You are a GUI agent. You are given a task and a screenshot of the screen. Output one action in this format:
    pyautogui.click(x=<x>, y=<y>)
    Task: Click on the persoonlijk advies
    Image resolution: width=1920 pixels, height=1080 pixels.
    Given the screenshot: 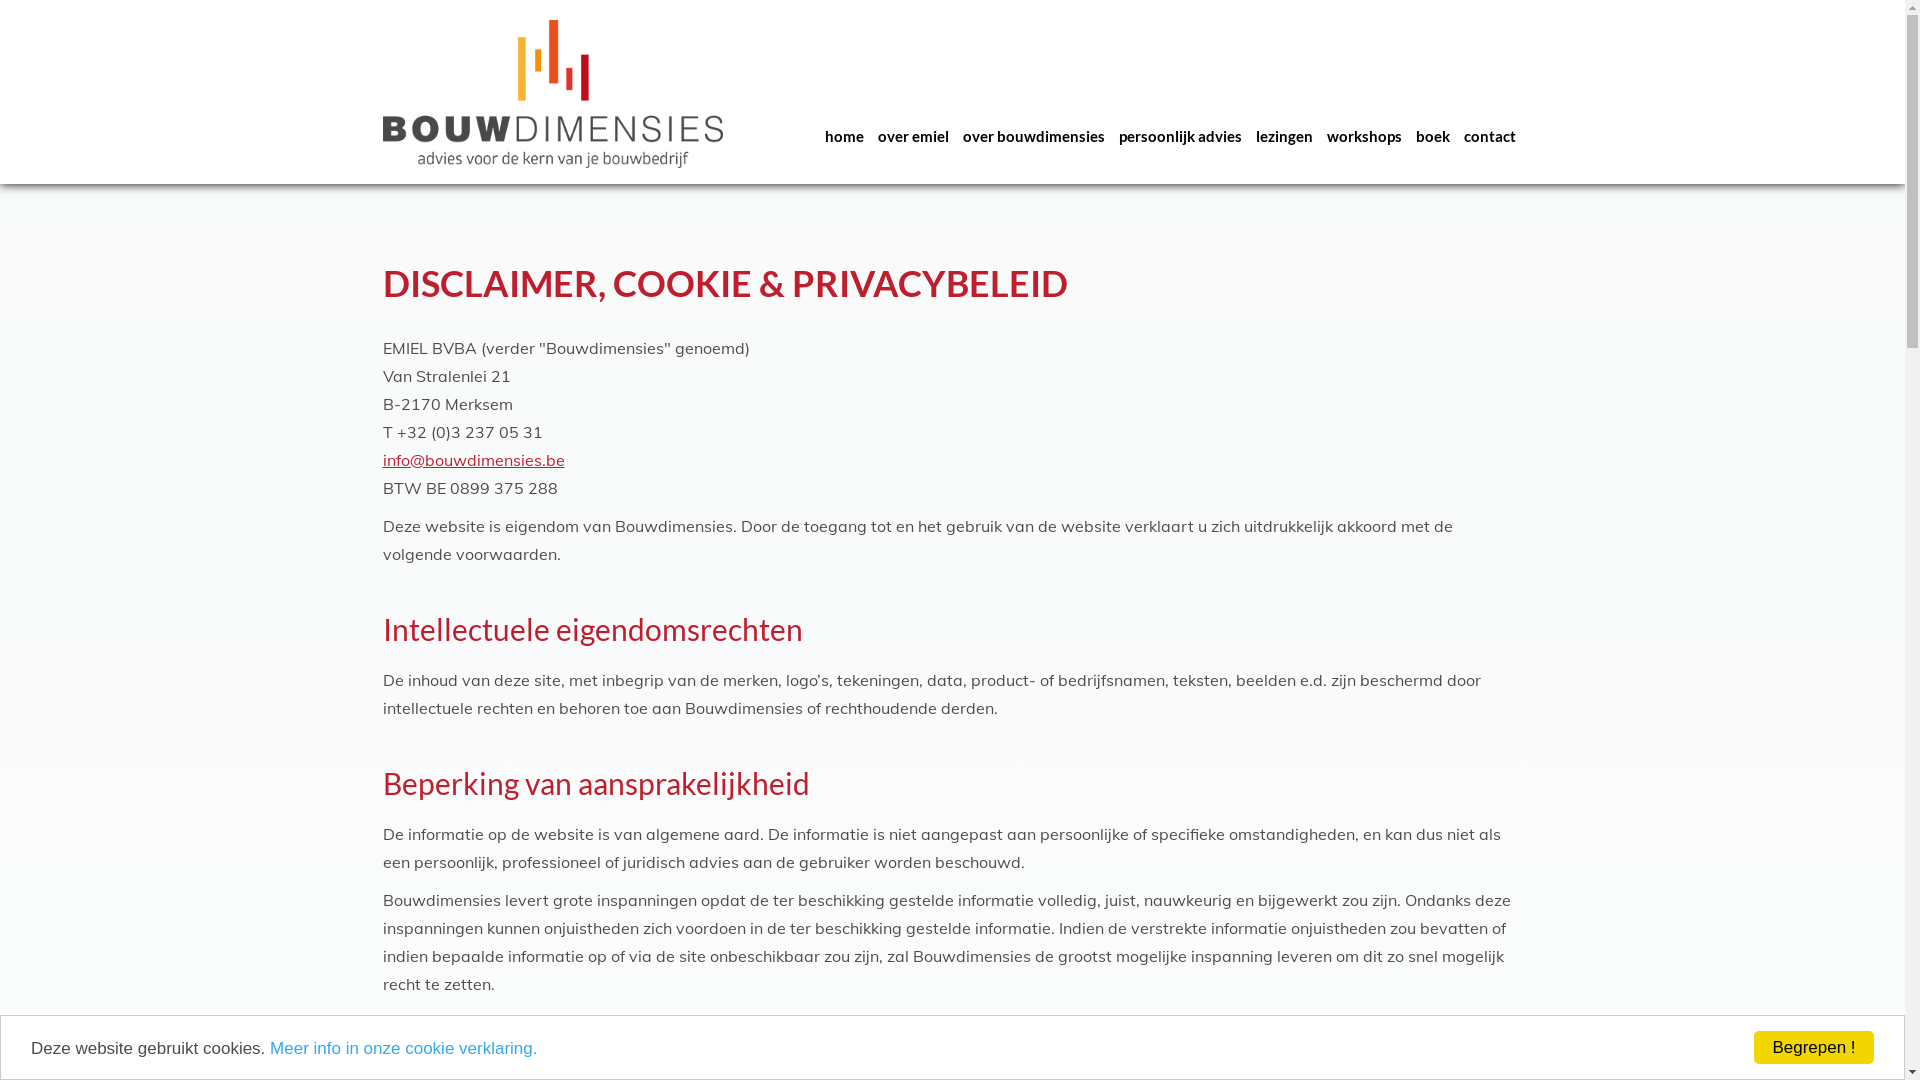 What is the action you would take?
    pyautogui.click(x=1180, y=134)
    